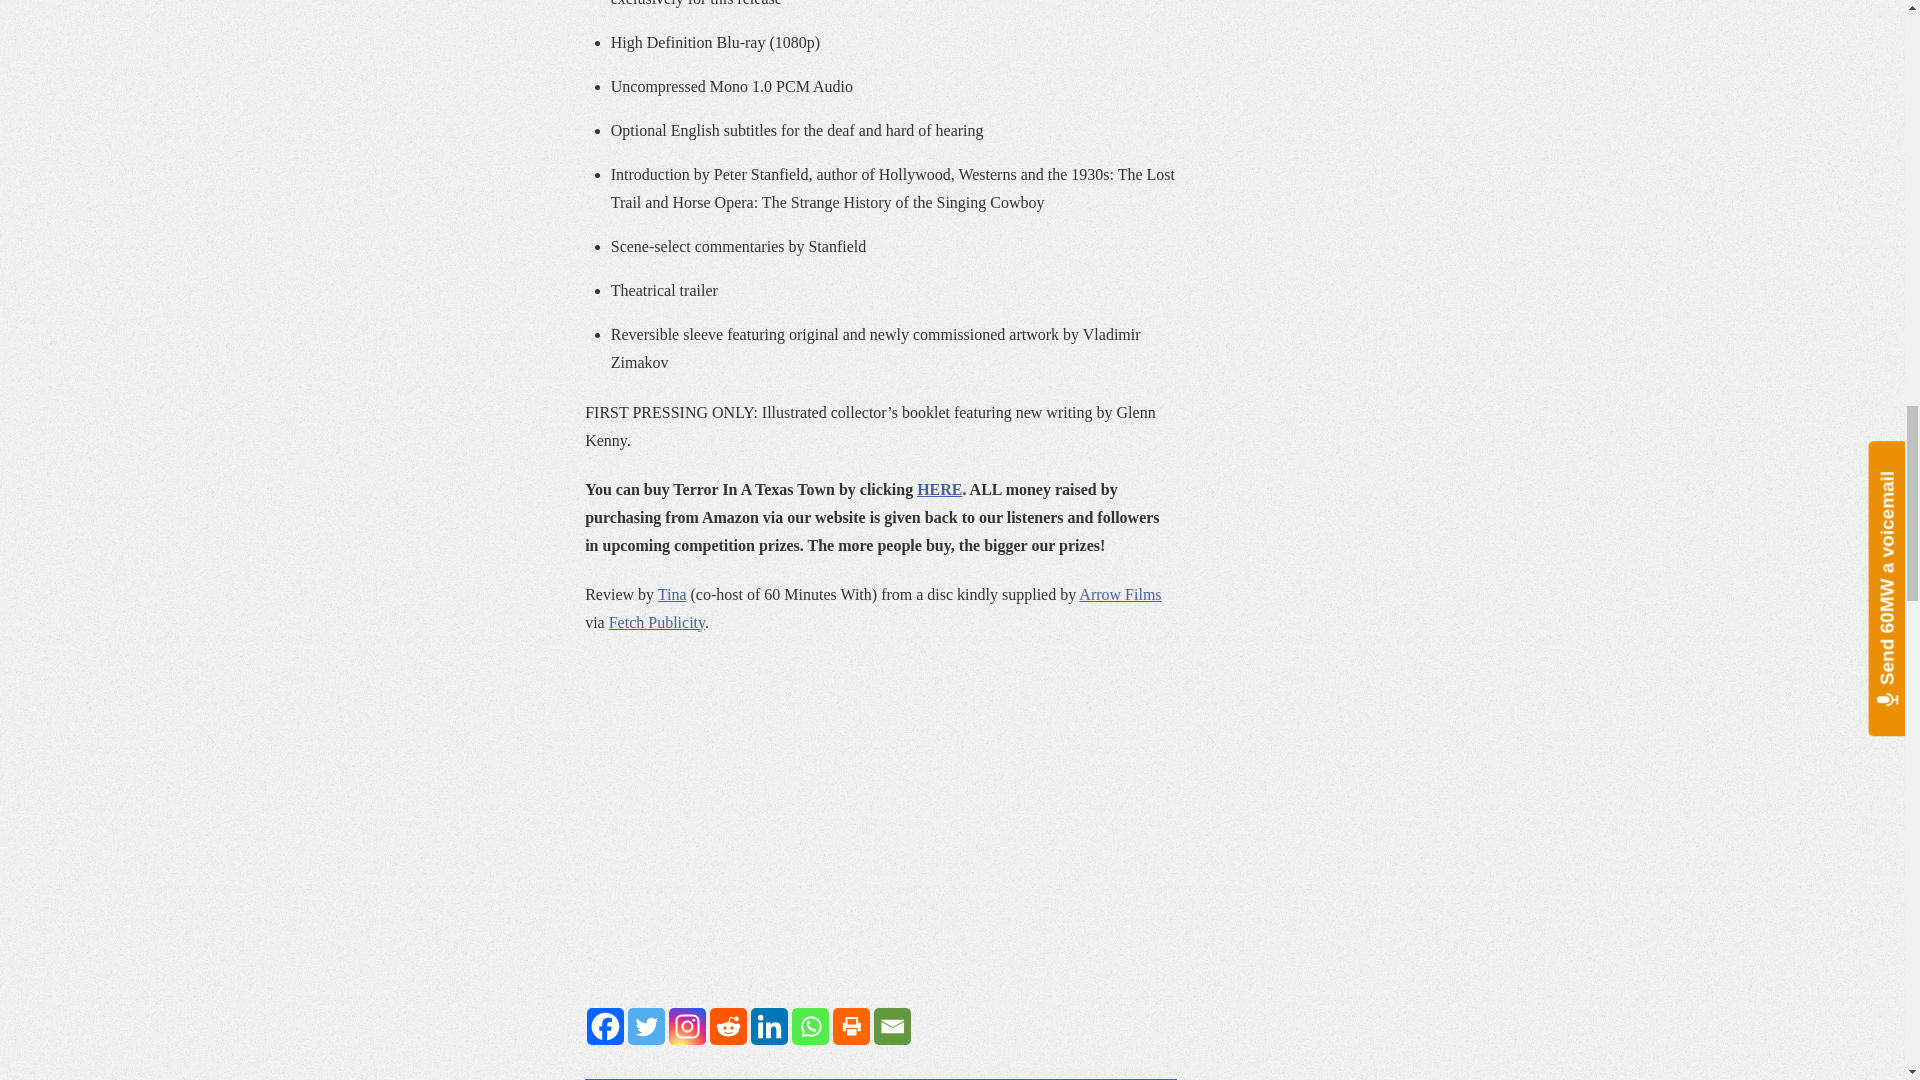 Image resolution: width=1920 pixels, height=1080 pixels. I want to click on Linkedin, so click(768, 1026).